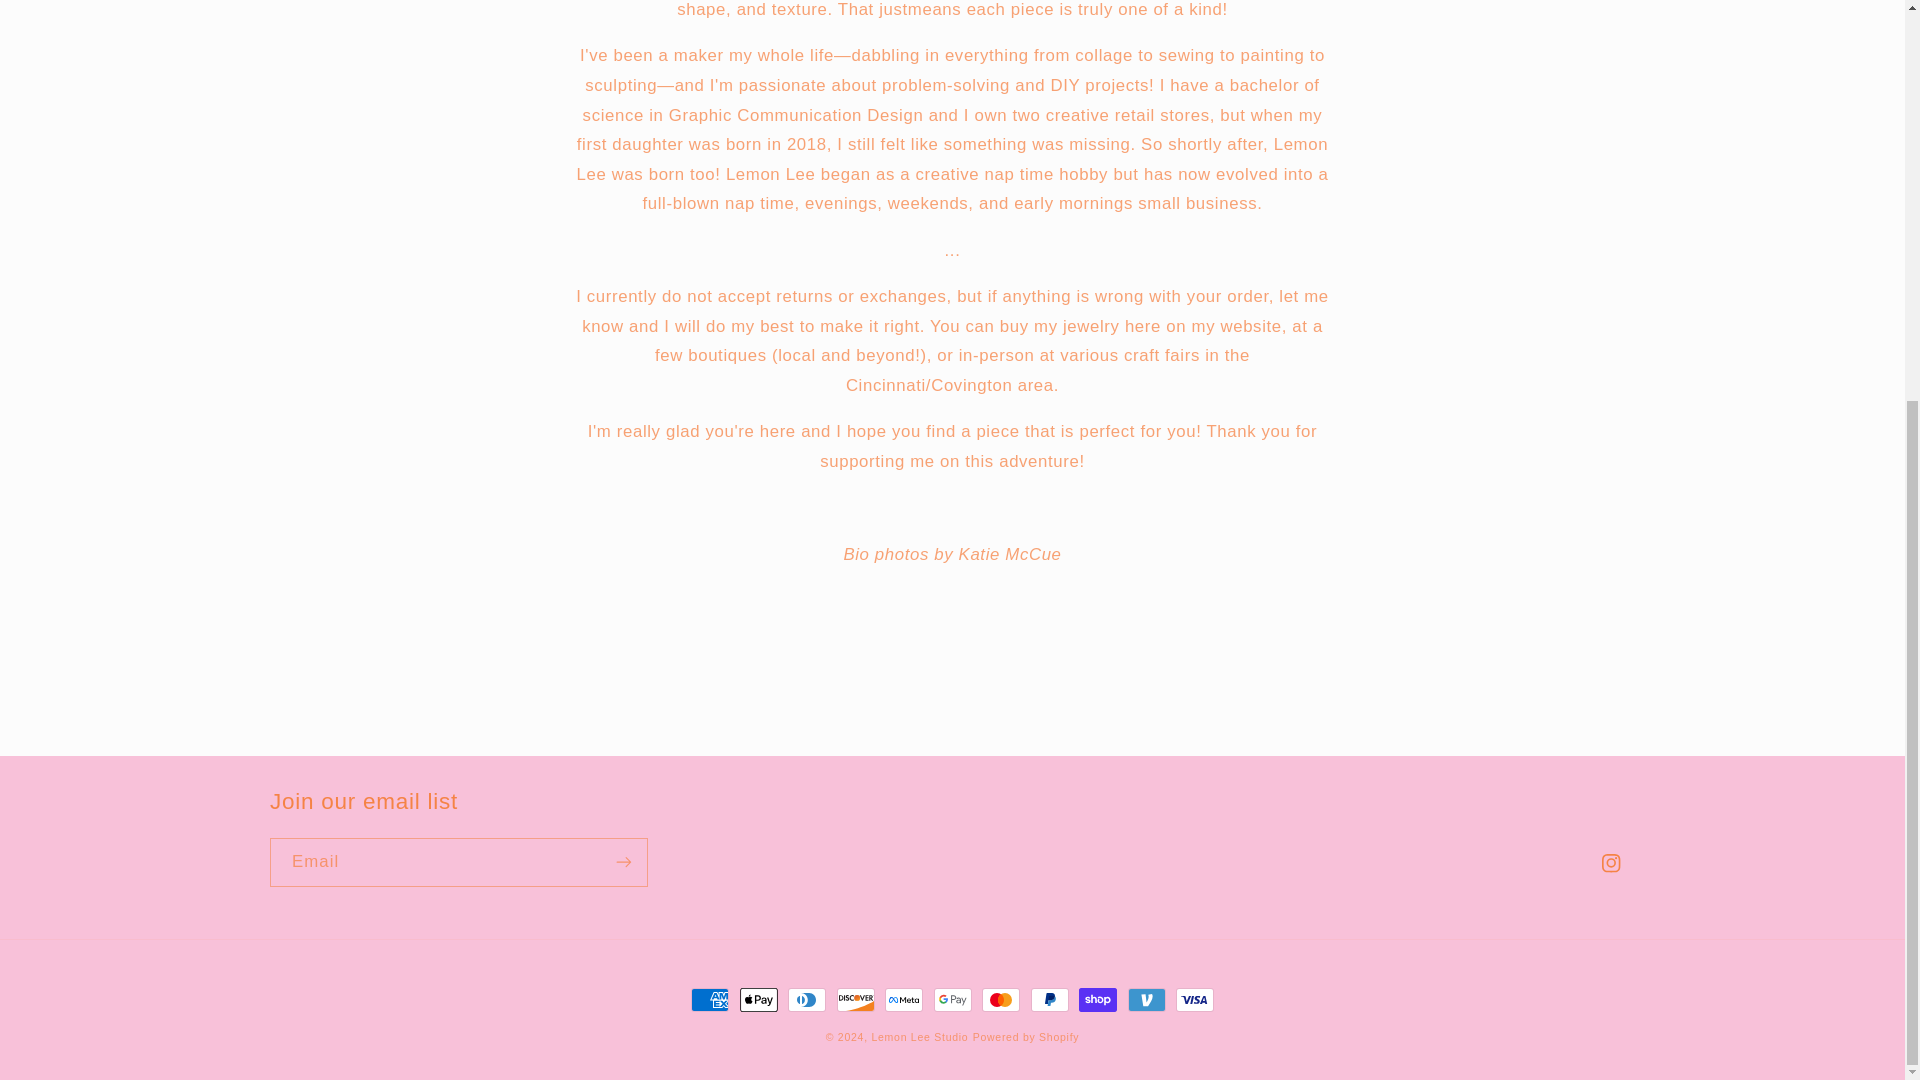 Image resolution: width=1920 pixels, height=1080 pixels. I want to click on Lemon Lee Studio, so click(919, 1037).